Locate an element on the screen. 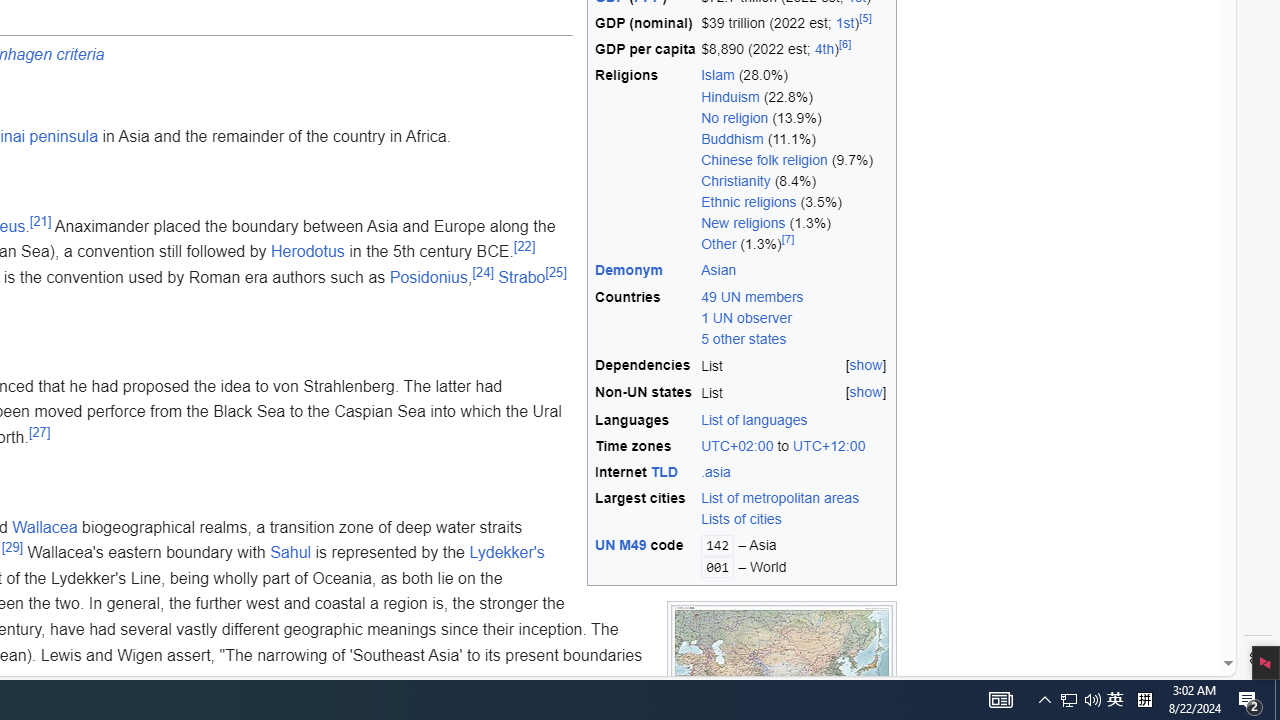 Image resolution: width=1280 pixels, height=720 pixels. UTC+12:00 is located at coordinates (830, 446).